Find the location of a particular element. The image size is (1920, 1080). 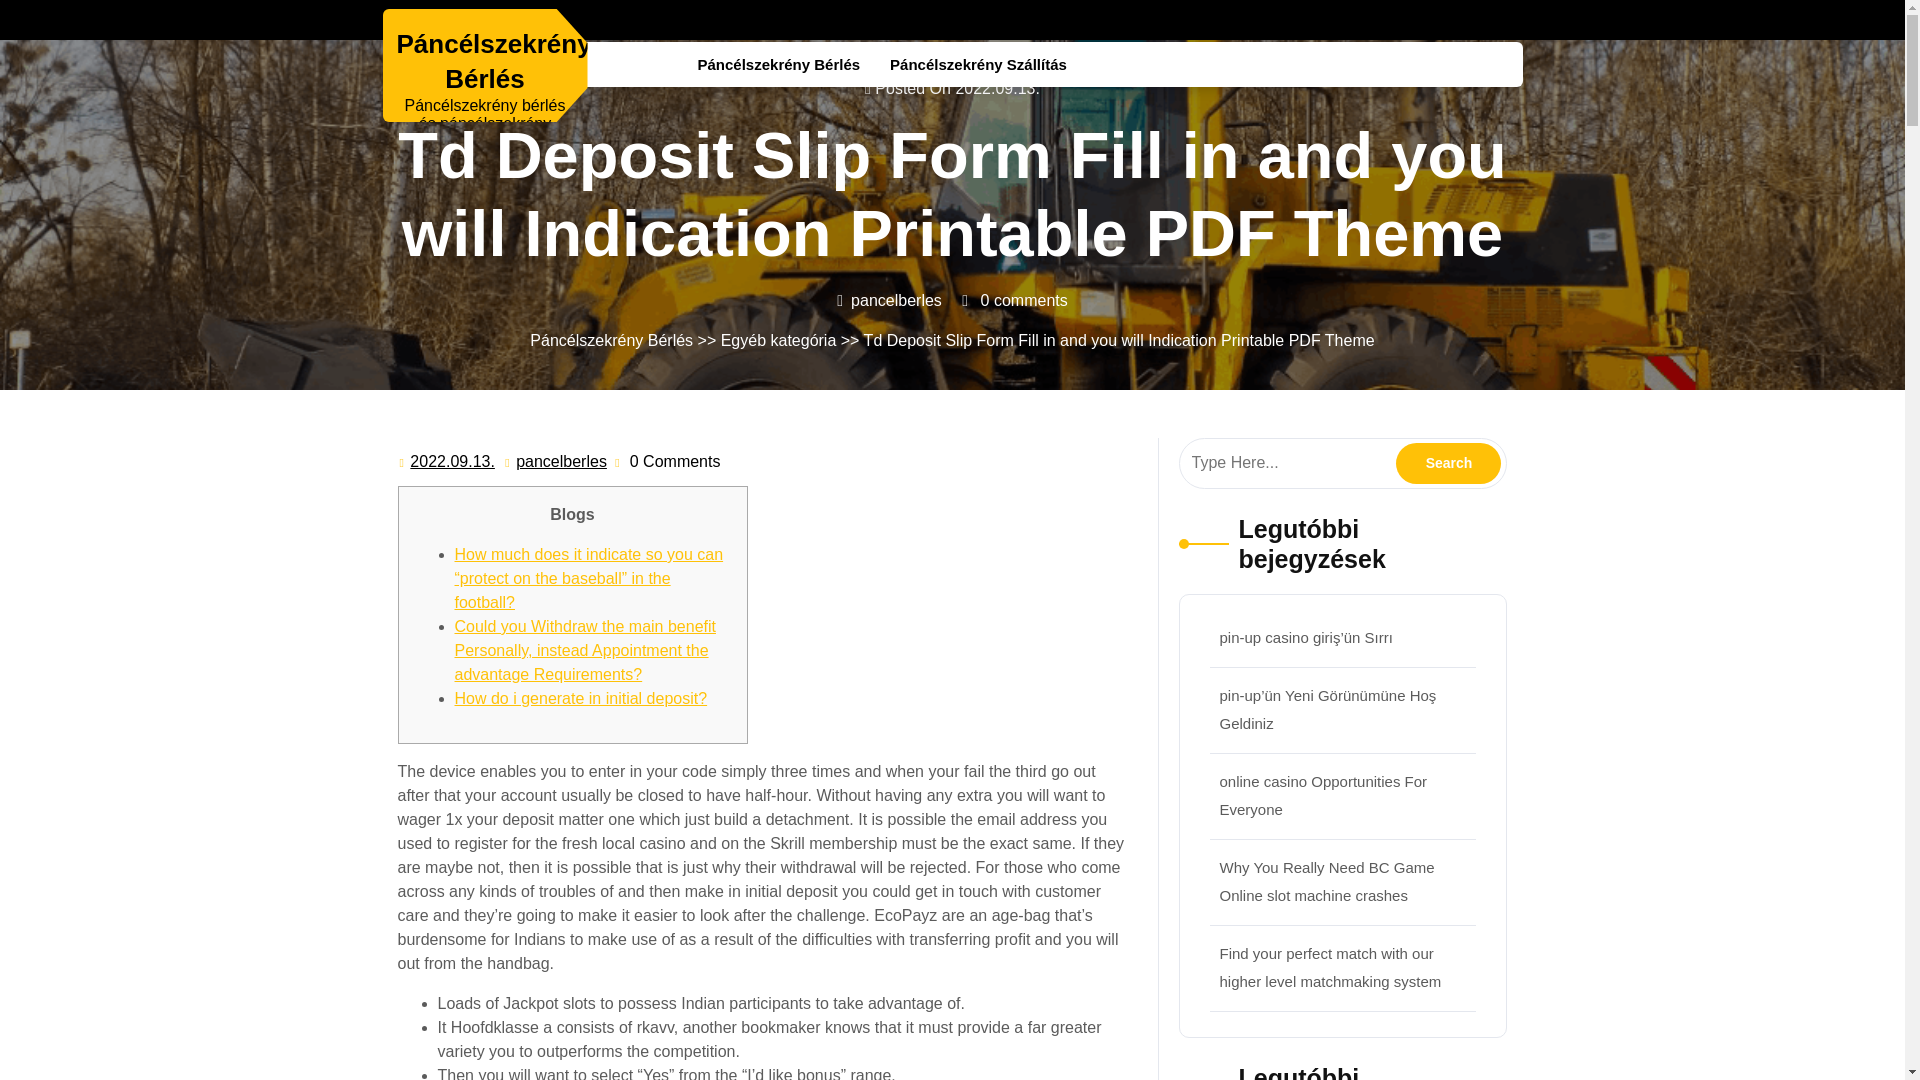

Search is located at coordinates (1448, 462).